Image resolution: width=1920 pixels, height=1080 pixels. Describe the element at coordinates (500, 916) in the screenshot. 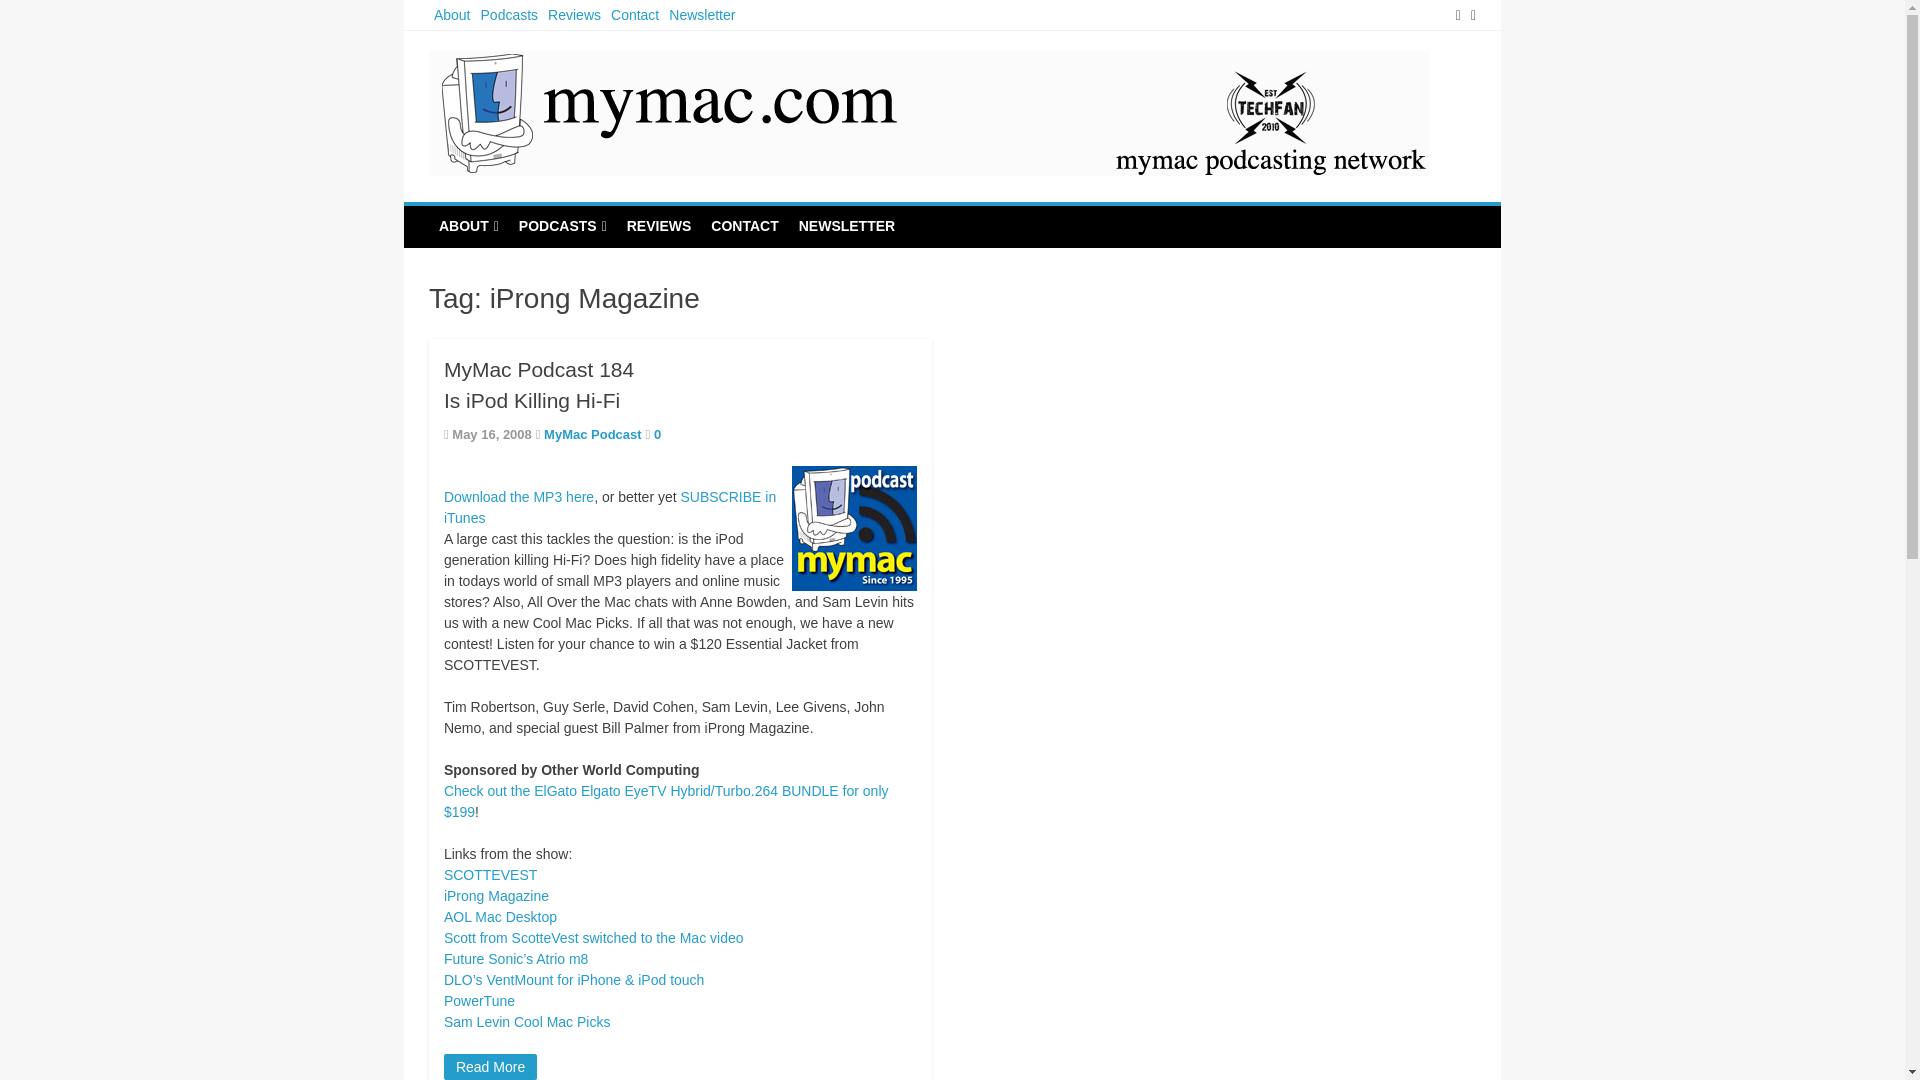

I see `AOL Mac Desktop` at that location.